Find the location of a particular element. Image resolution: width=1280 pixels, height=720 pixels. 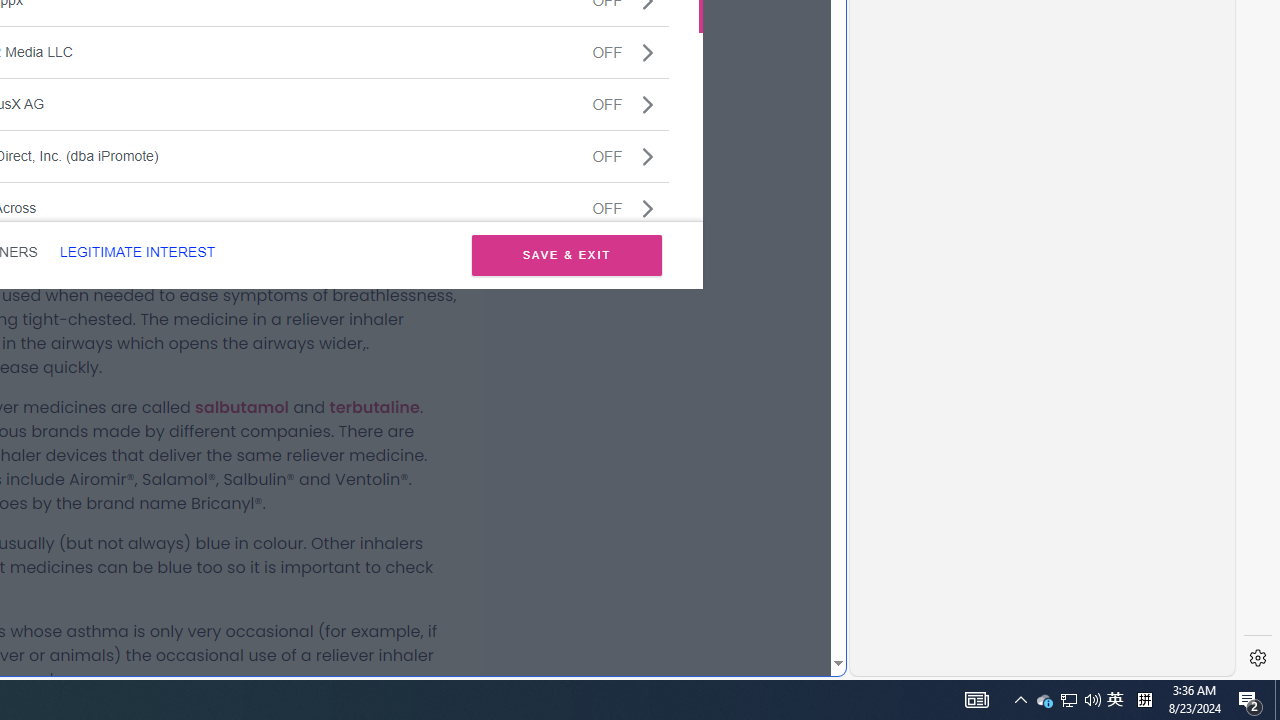

salbutamol is located at coordinates (242, 407).